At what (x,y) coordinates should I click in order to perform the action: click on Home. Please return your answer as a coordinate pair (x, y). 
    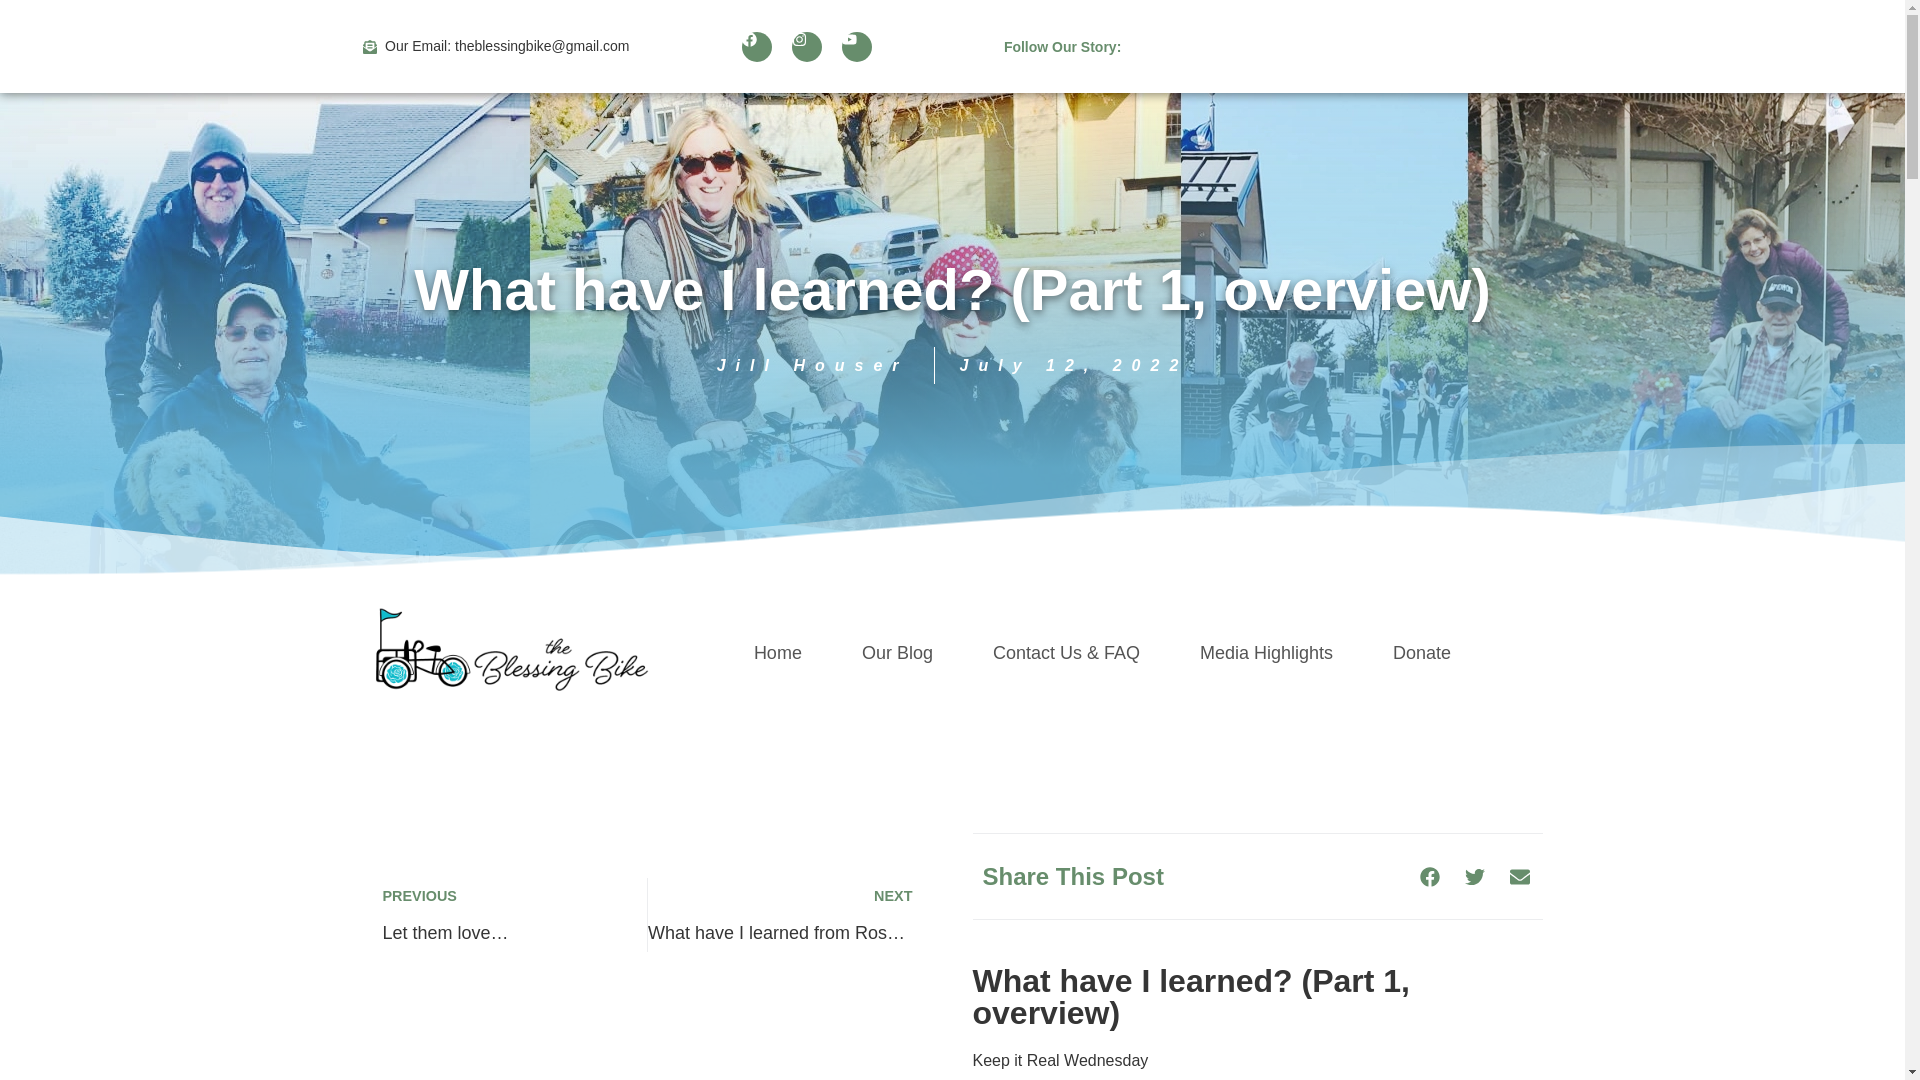
    Looking at the image, I should click on (777, 652).